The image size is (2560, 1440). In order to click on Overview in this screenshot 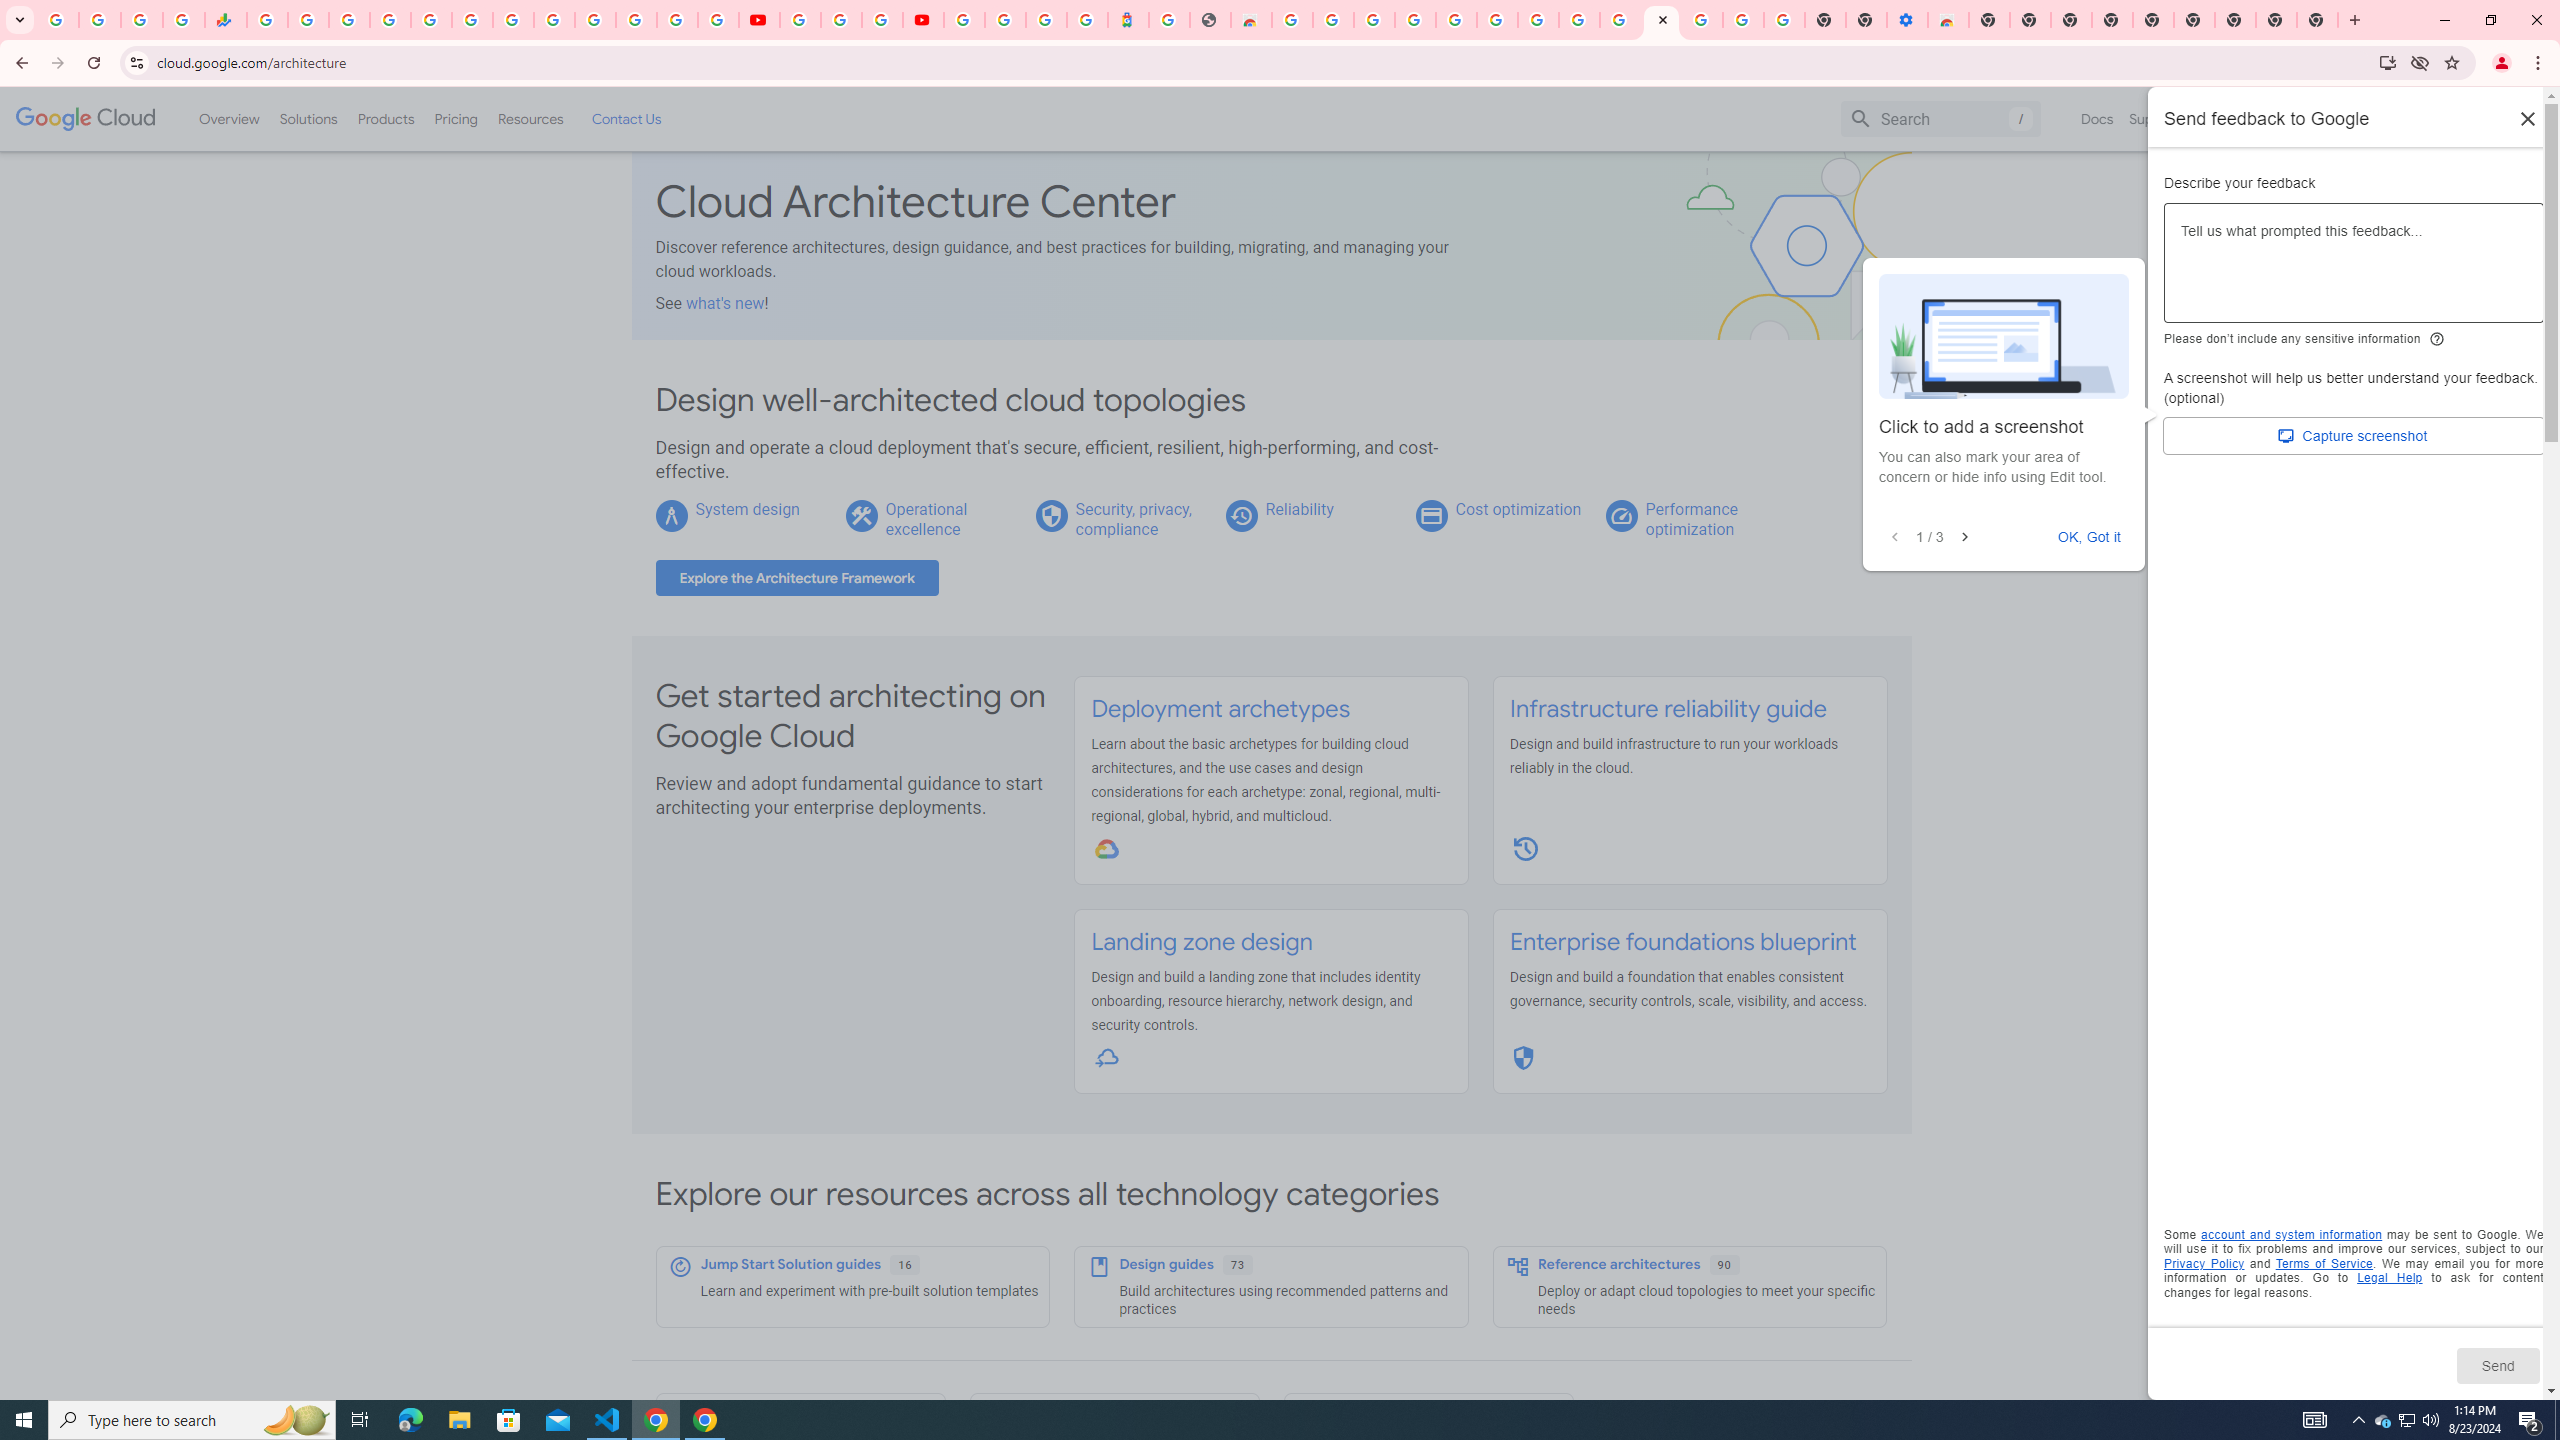, I will do `click(230, 118)`.